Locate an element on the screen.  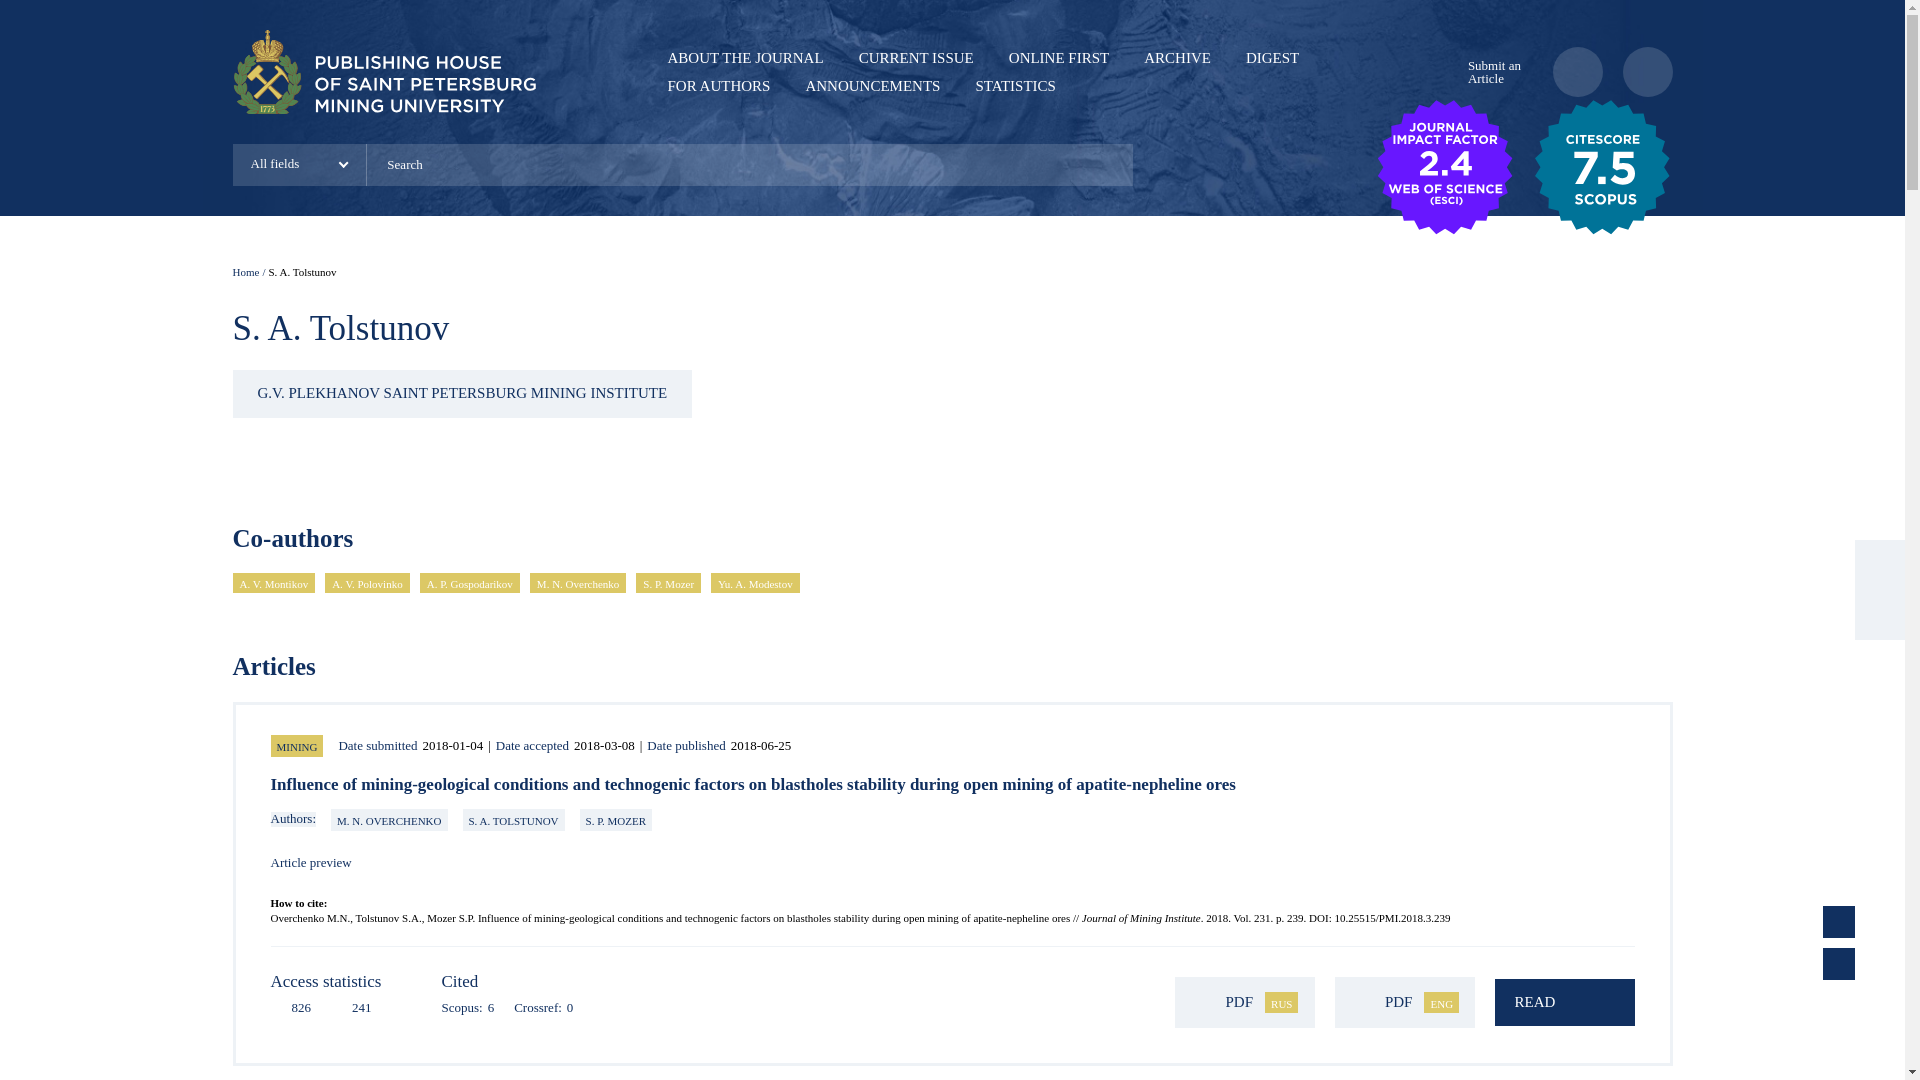
S. A. Tolstunov is located at coordinates (302, 272).